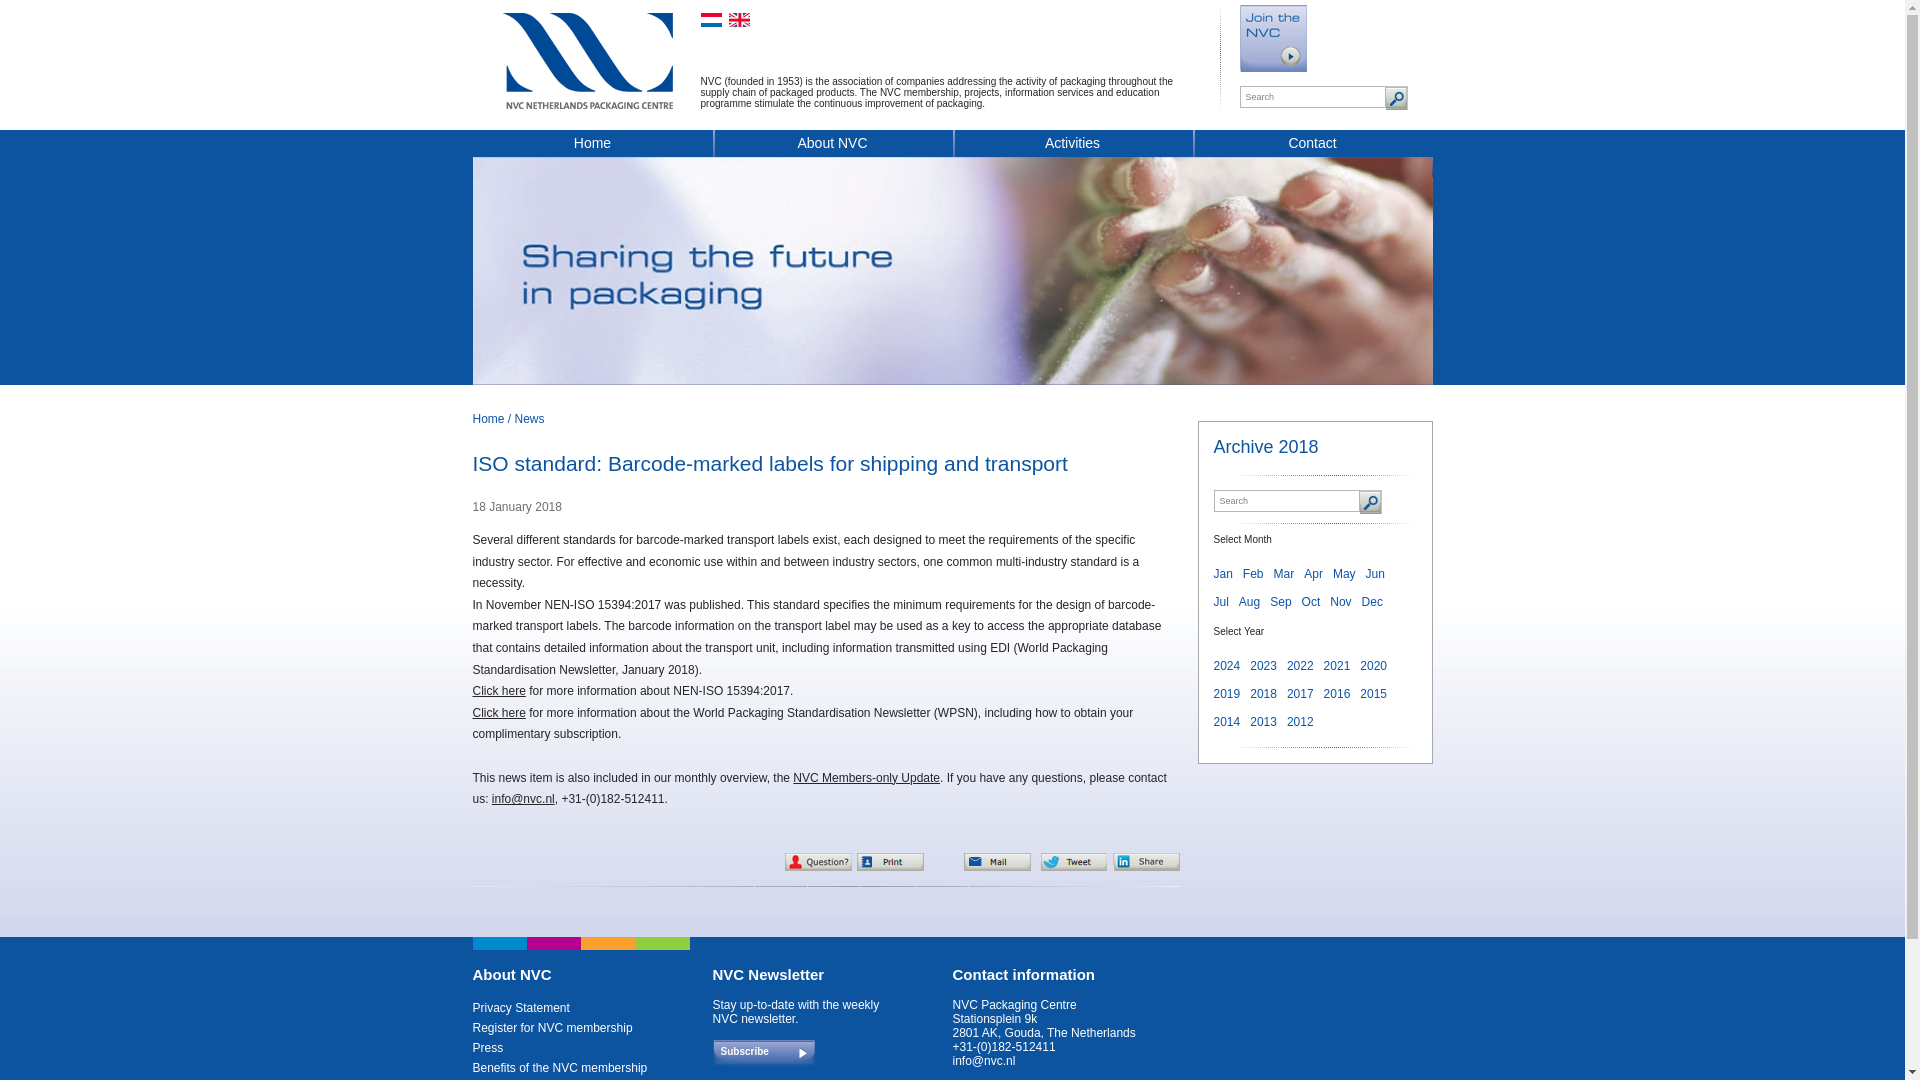 This screenshot has height=1080, width=1920. Describe the element at coordinates (738, 20) in the screenshot. I see `Engels` at that location.